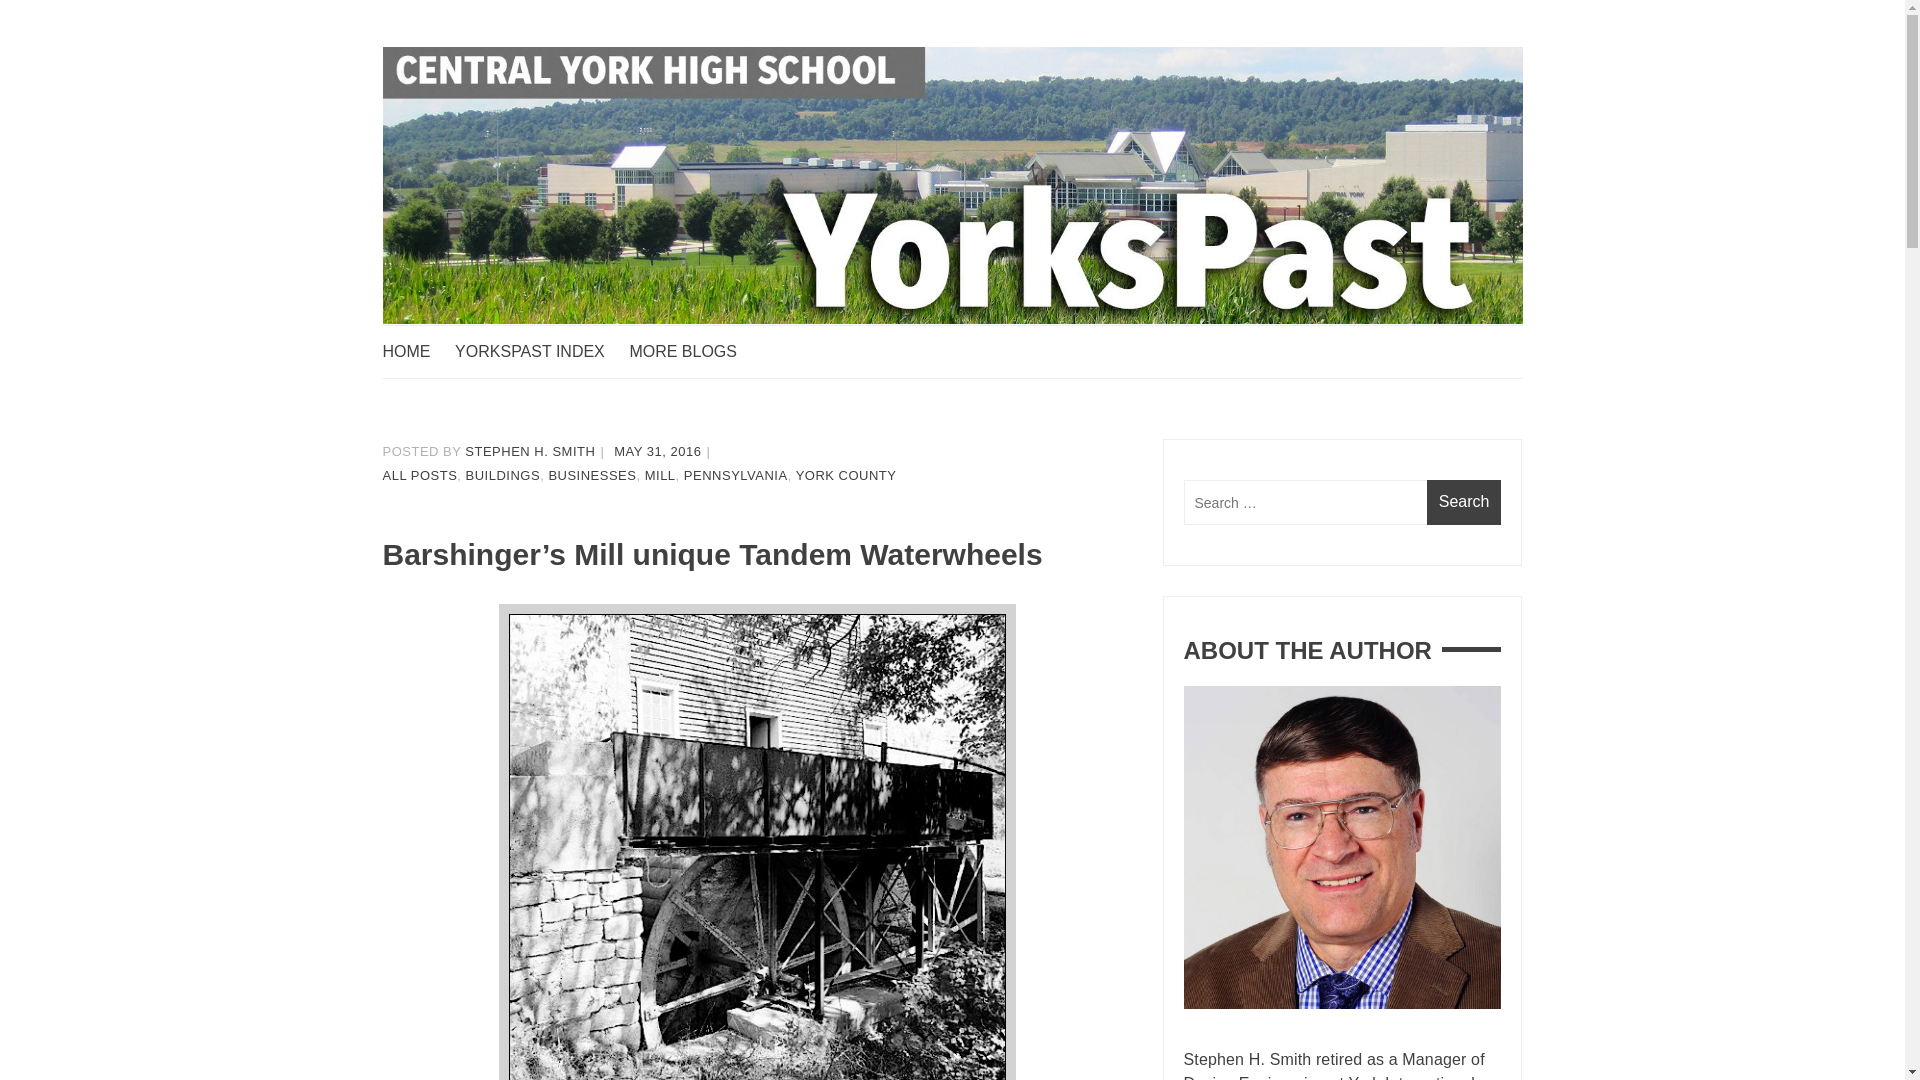  What do you see at coordinates (657, 451) in the screenshot?
I see `MAY 31, 2016` at bounding box center [657, 451].